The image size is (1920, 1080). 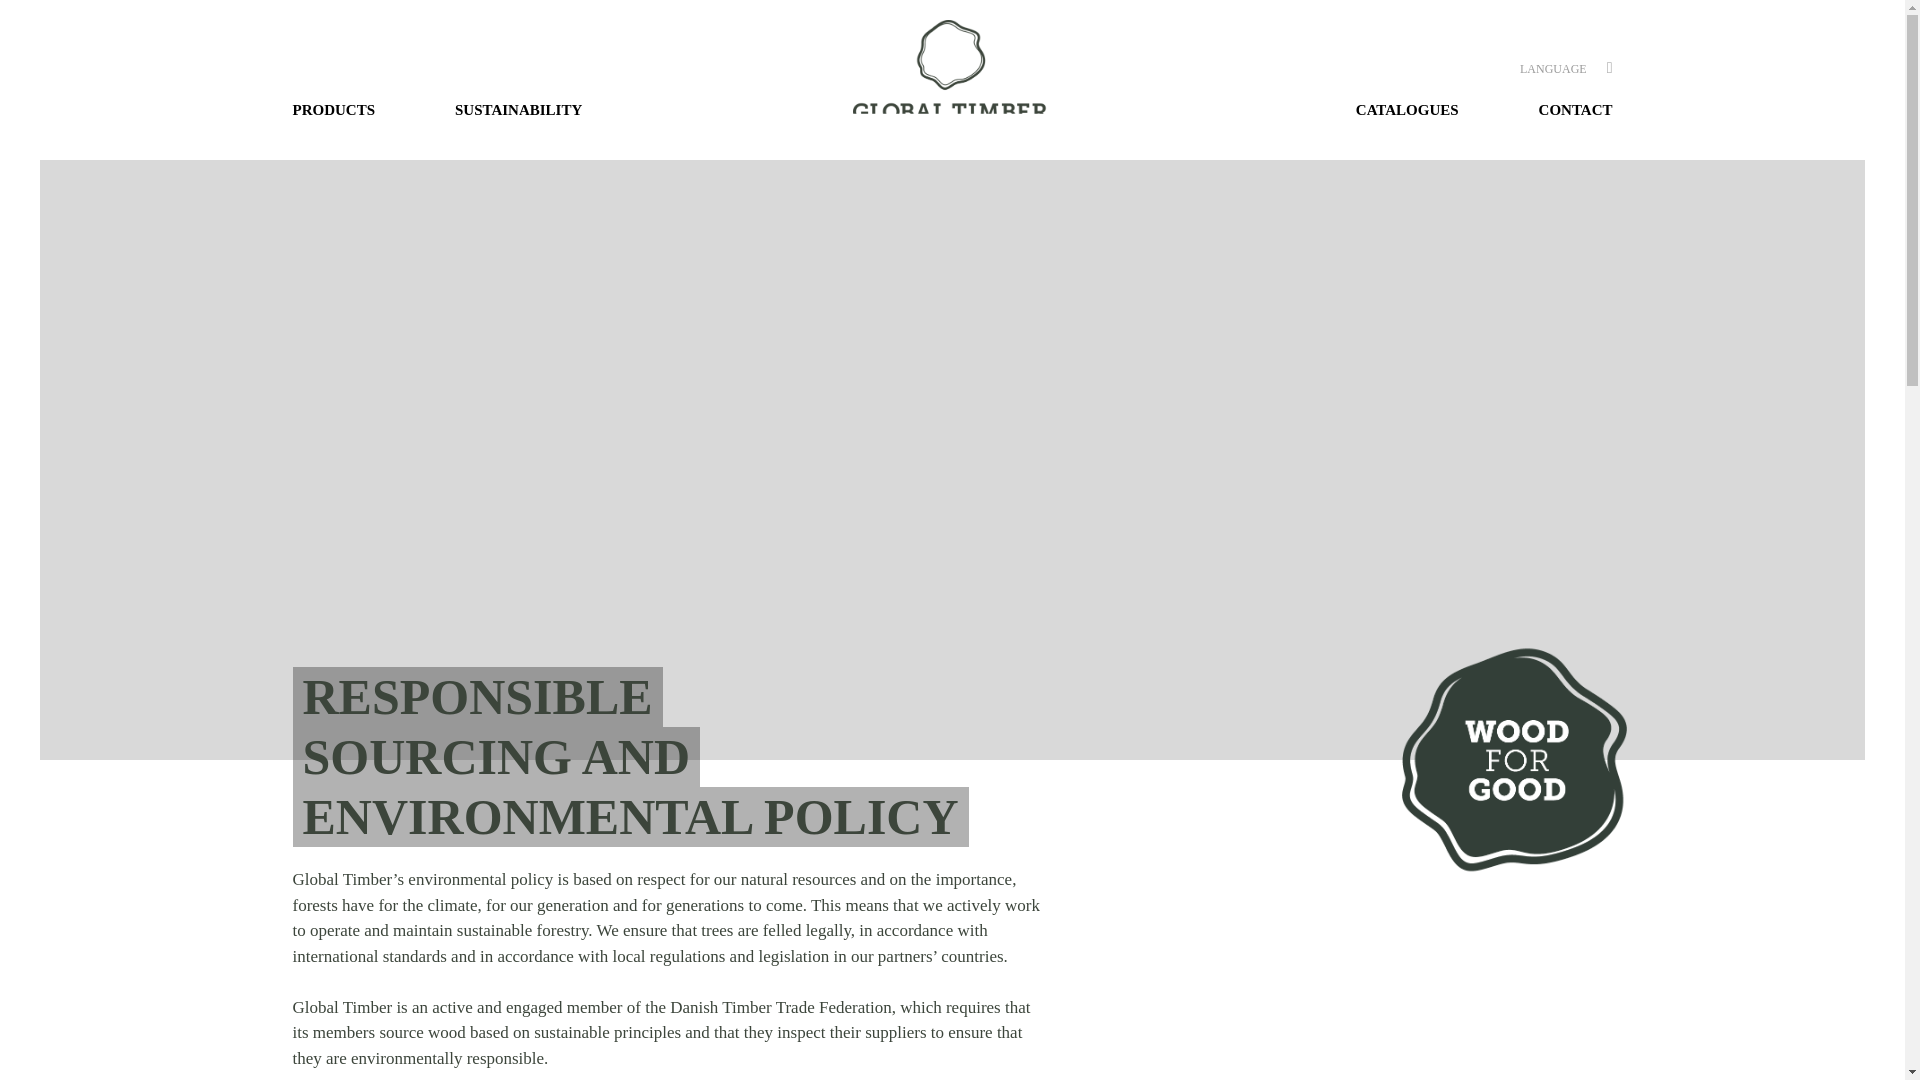 I want to click on CATALOGUES, so click(x=1407, y=110).